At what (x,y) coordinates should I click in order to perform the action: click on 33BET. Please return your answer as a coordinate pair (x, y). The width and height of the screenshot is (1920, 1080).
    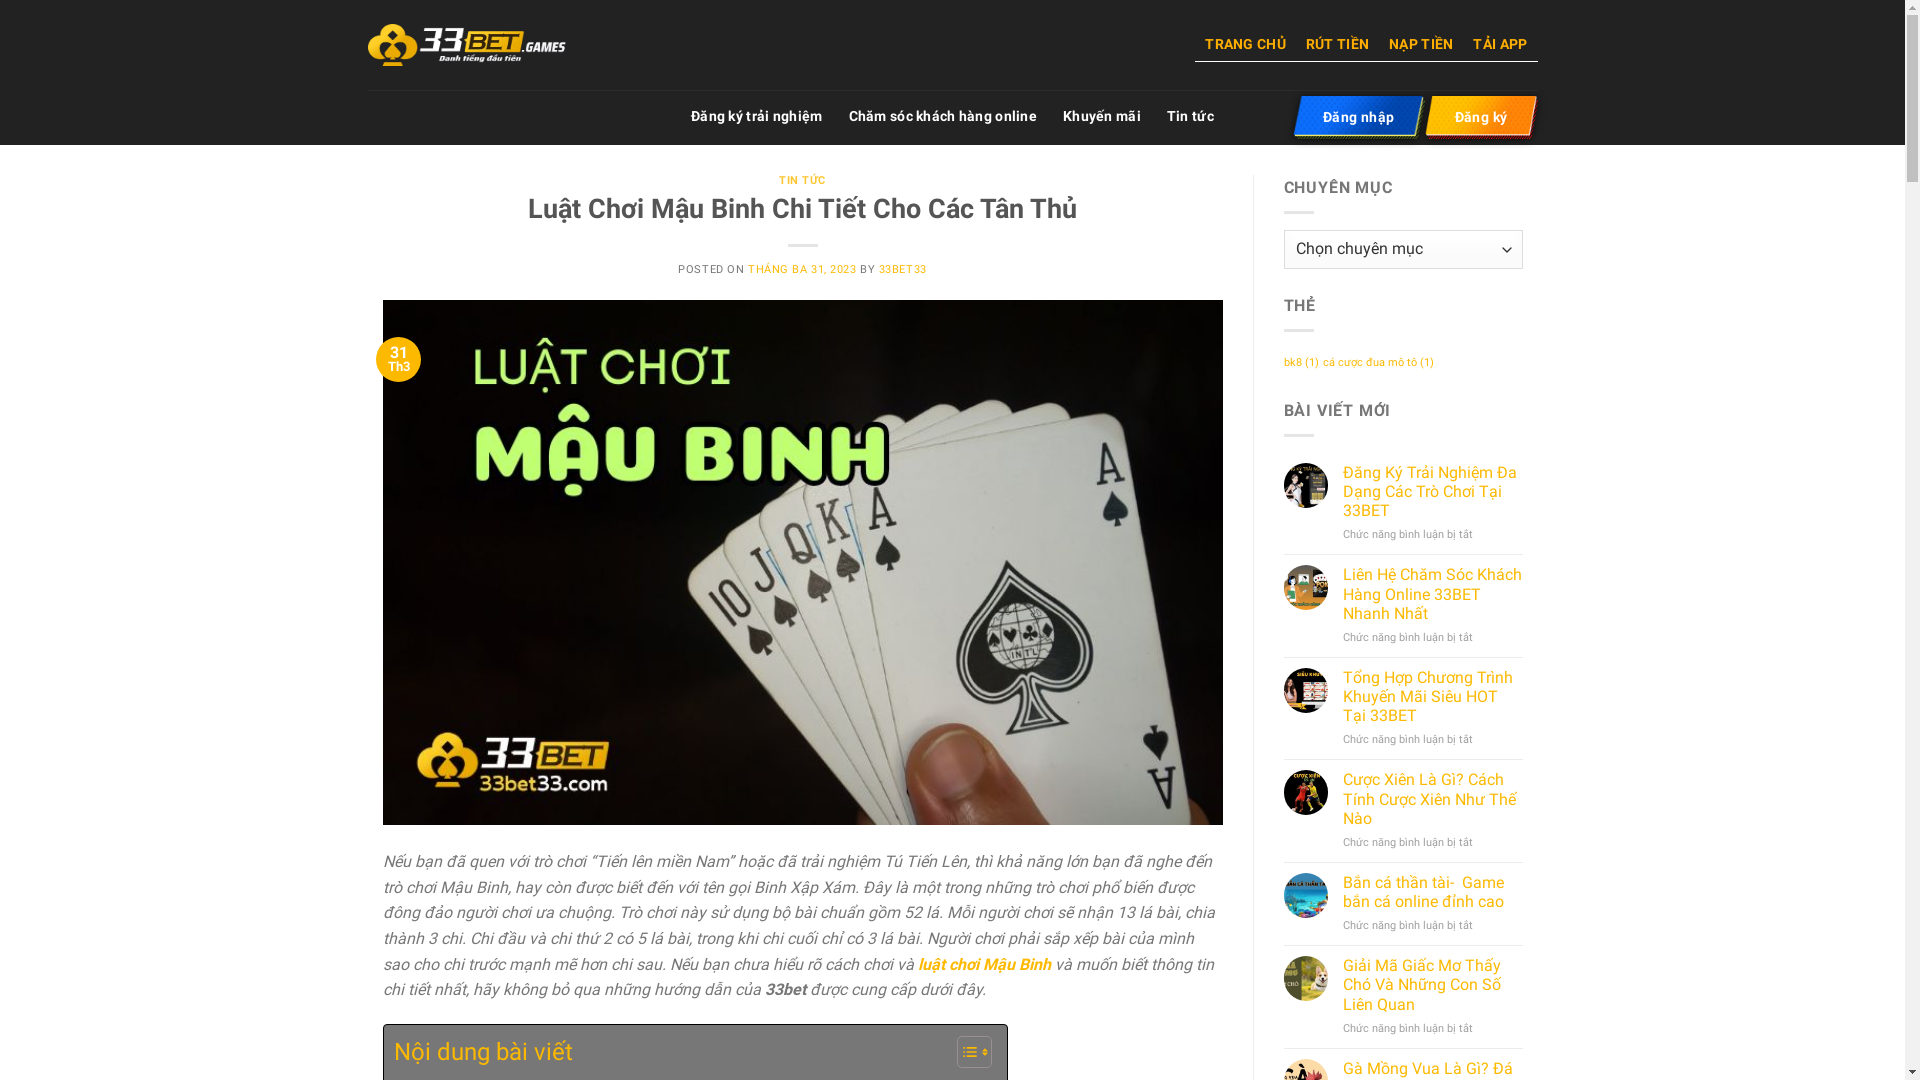
    Looking at the image, I should click on (468, 46).